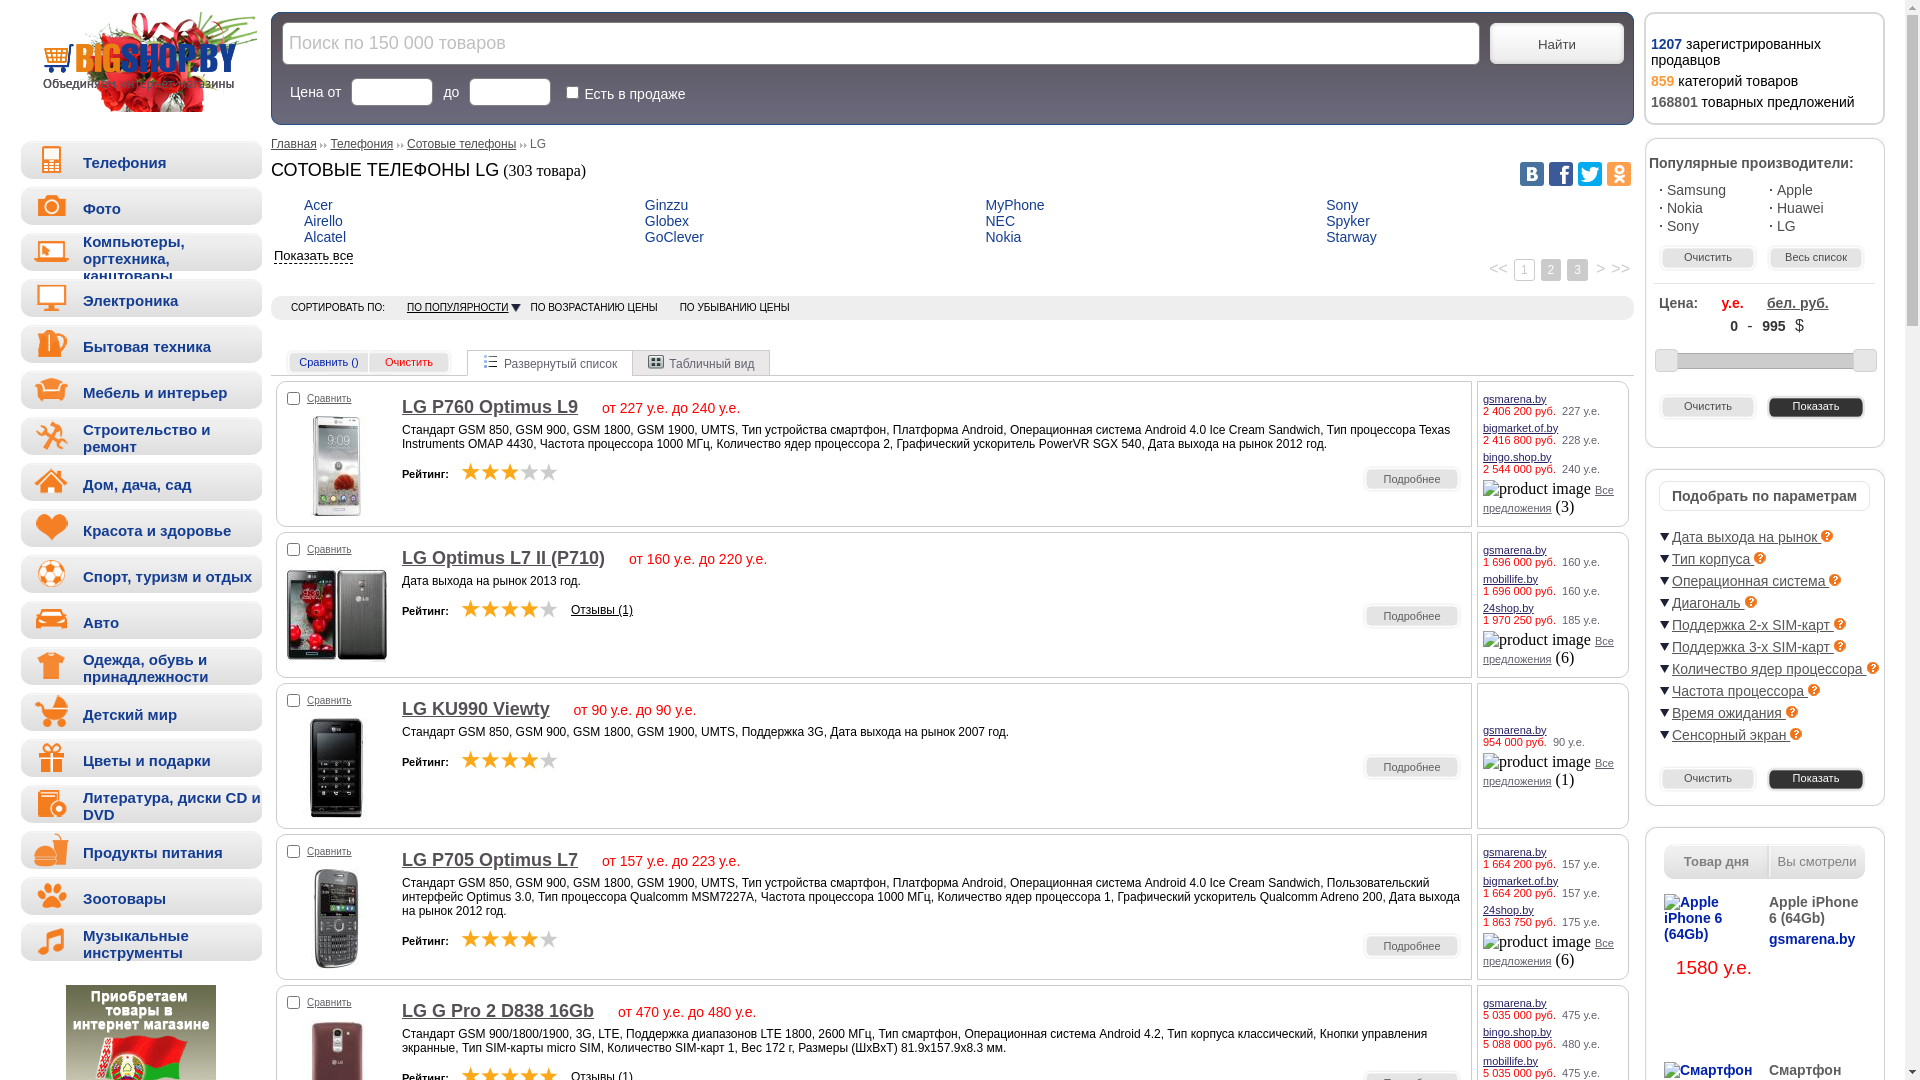  What do you see at coordinates (1552, 270) in the screenshot?
I see `2` at bounding box center [1552, 270].